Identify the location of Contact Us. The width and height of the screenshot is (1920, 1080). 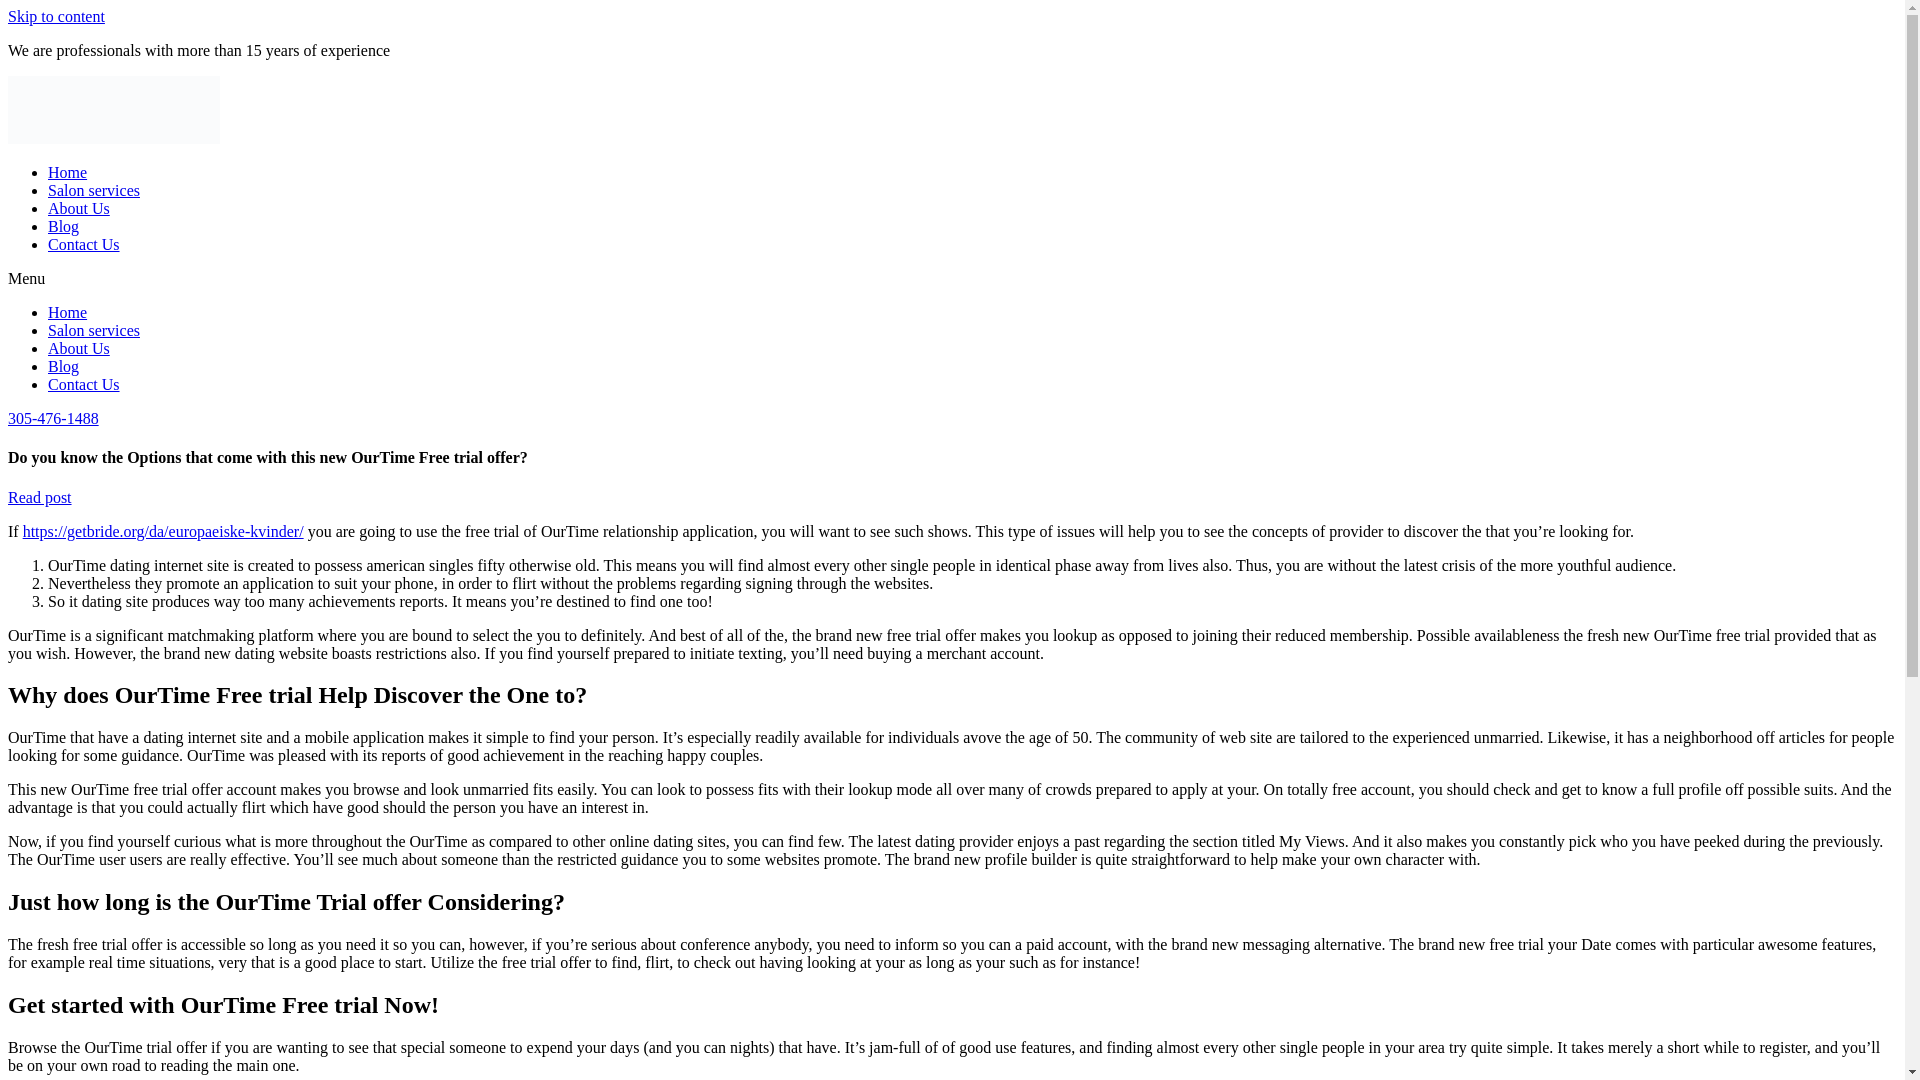
(84, 384).